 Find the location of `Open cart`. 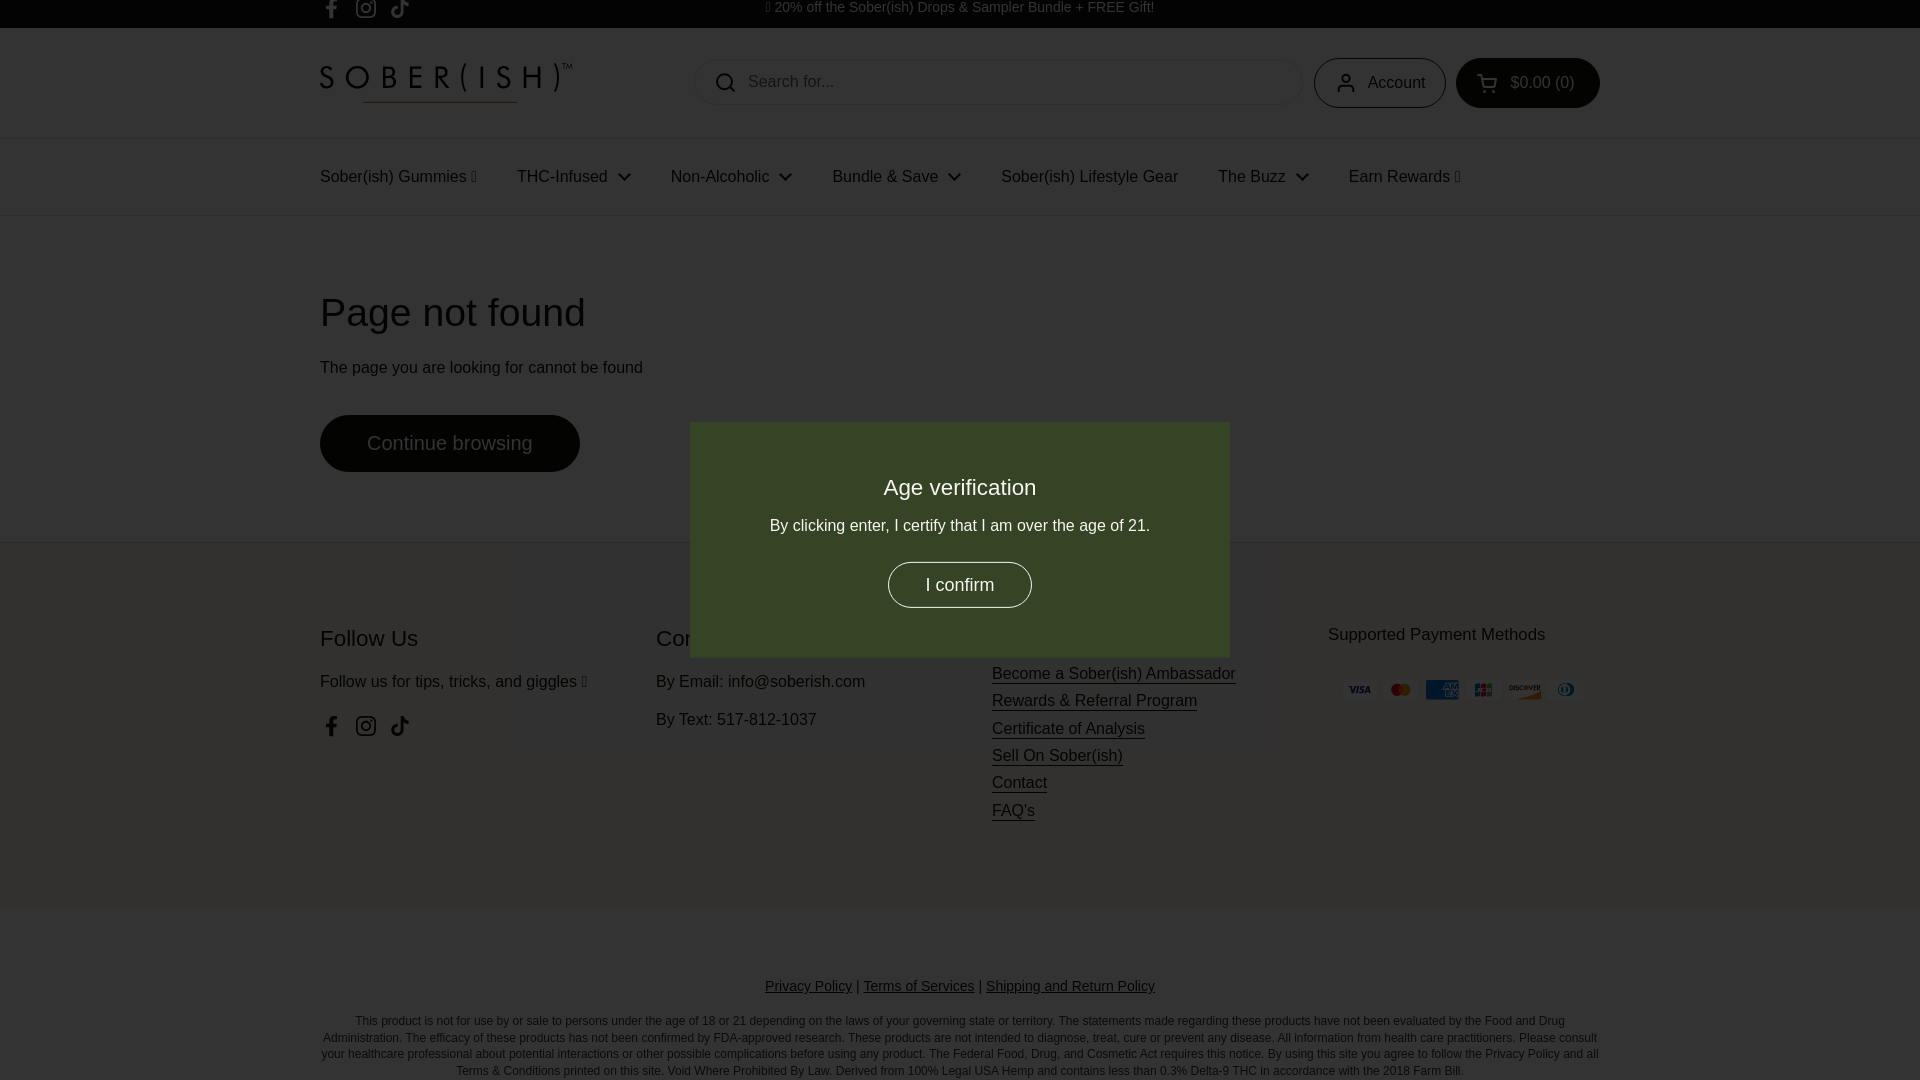

Open cart is located at coordinates (1527, 83).